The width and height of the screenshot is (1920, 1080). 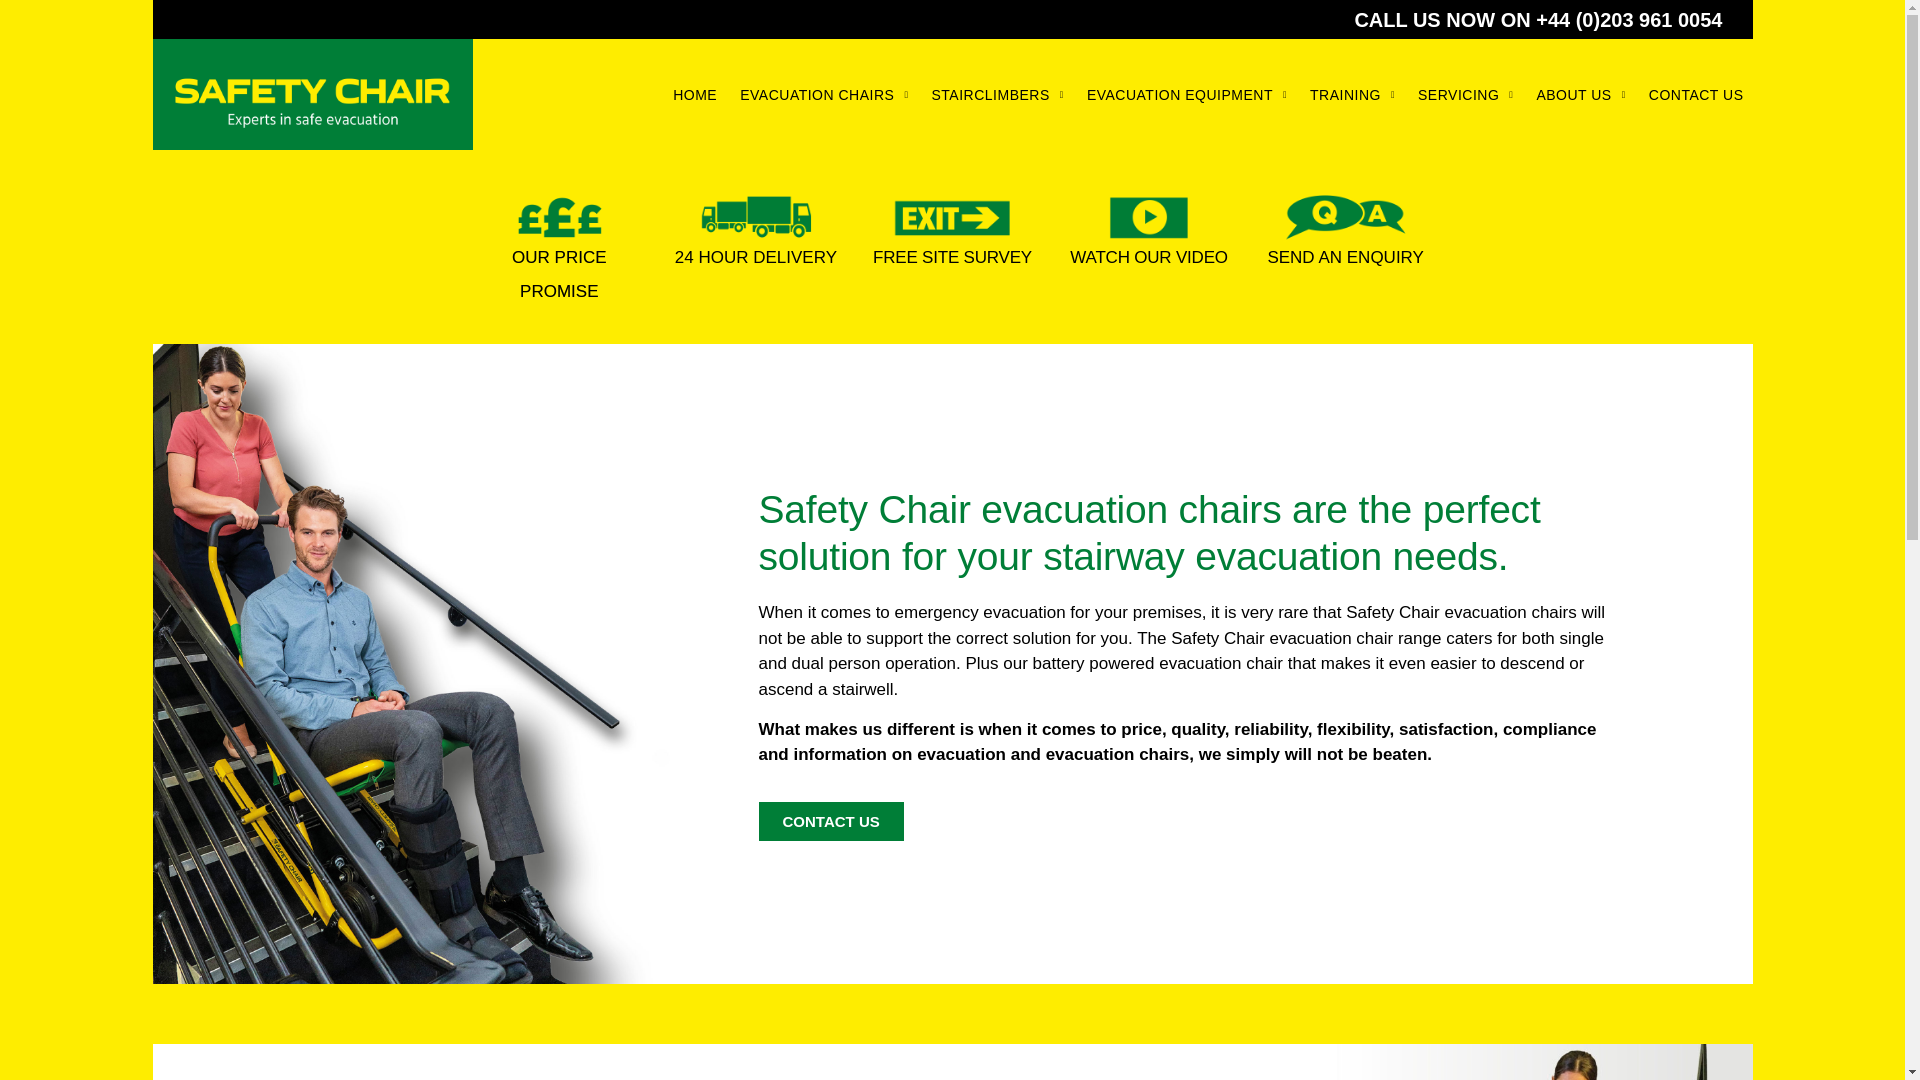 What do you see at coordinates (1580, 95) in the screenshot?
I see `ABOUT US` at bounding box center [1580, 95].